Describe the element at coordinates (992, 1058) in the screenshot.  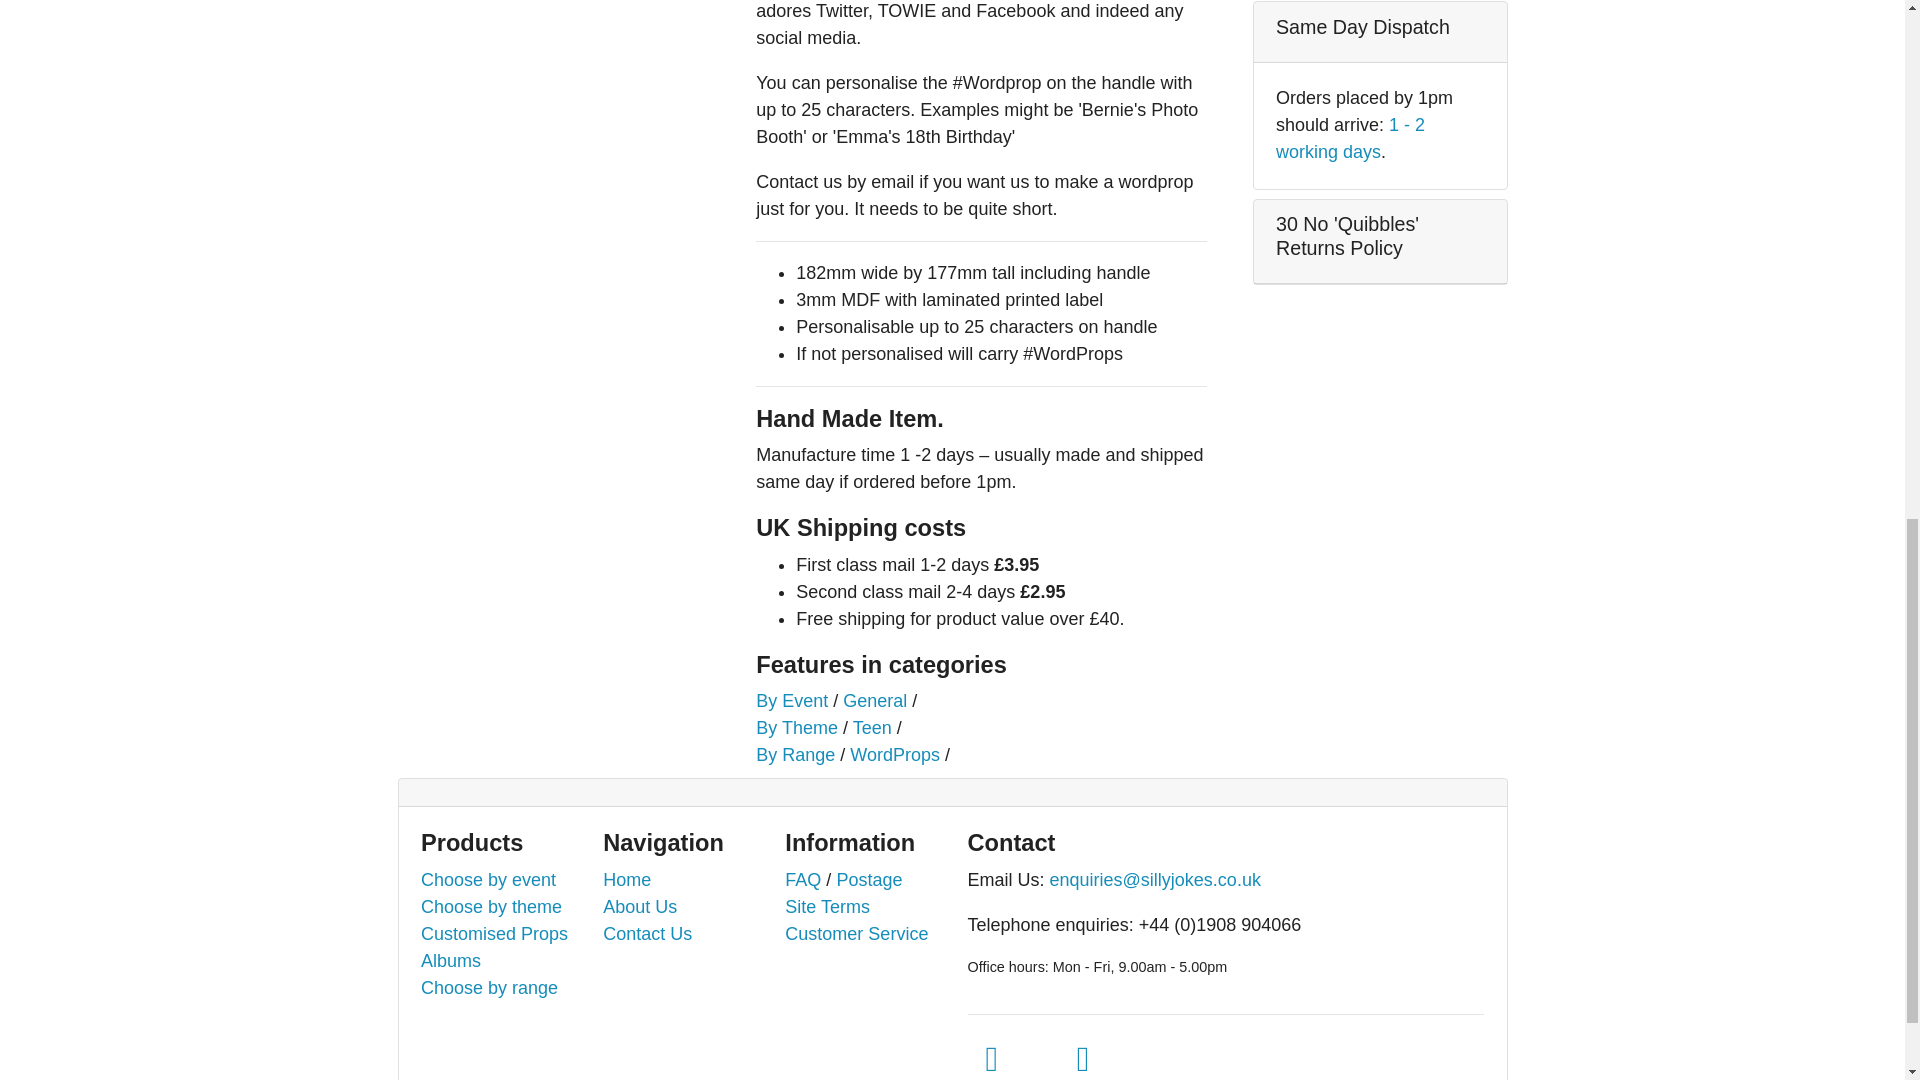
I see `Twitter` at that location.